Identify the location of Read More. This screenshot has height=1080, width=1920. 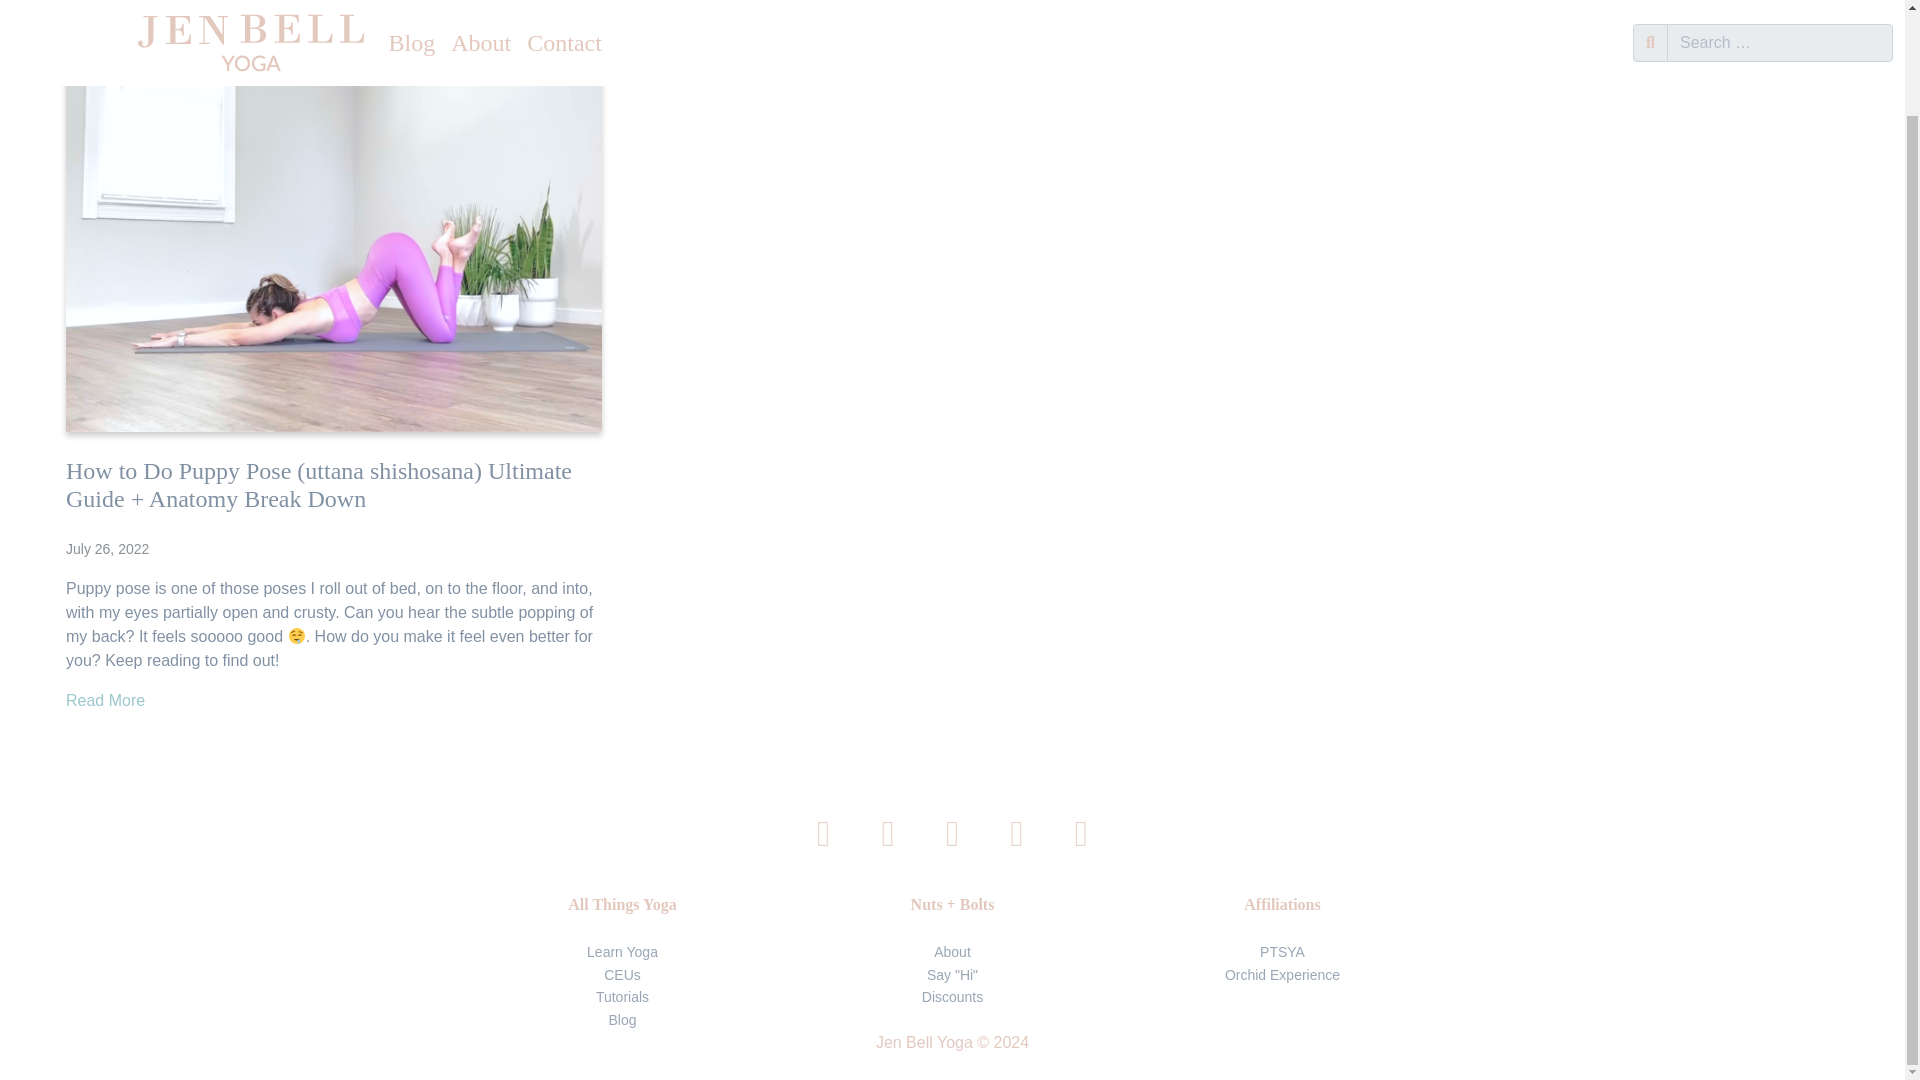
(105, 700).